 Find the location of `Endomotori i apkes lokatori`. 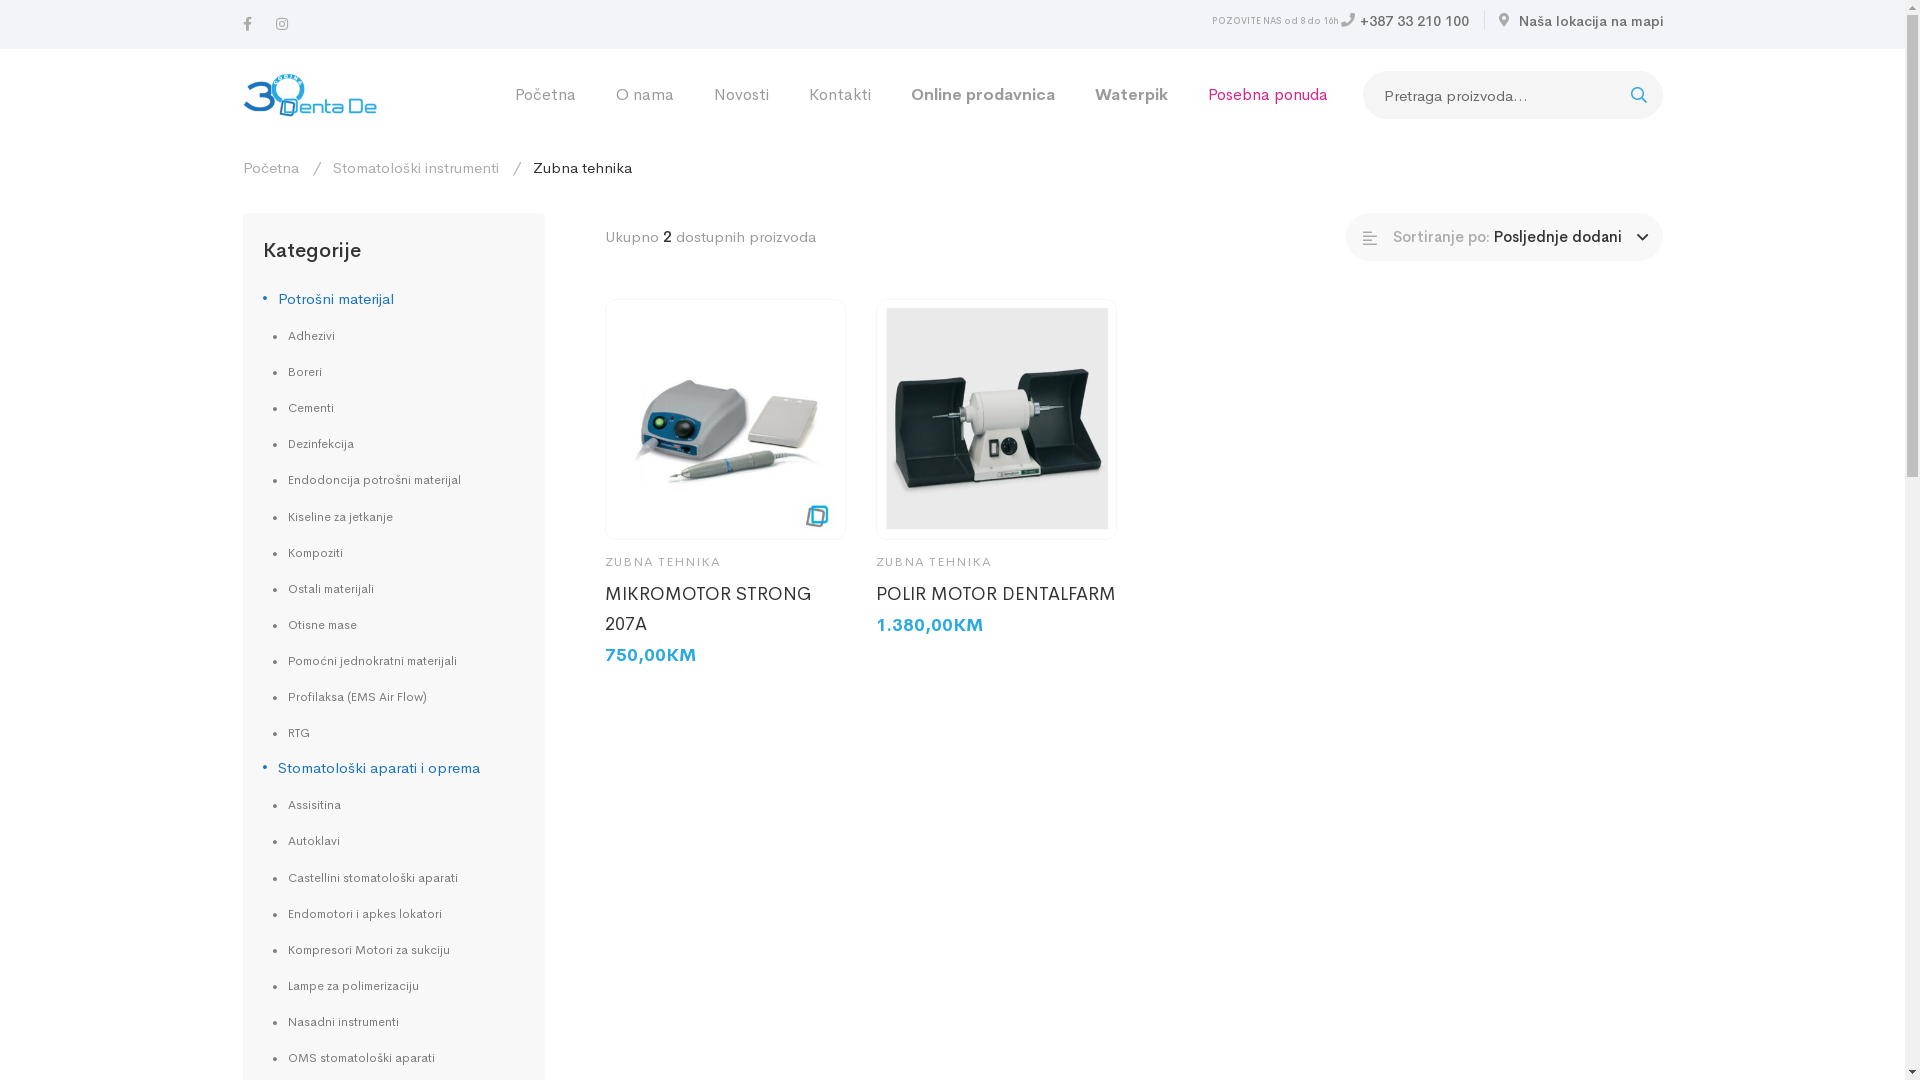

Endomotori i apkes lokatori is located at coordinates (356, 914).